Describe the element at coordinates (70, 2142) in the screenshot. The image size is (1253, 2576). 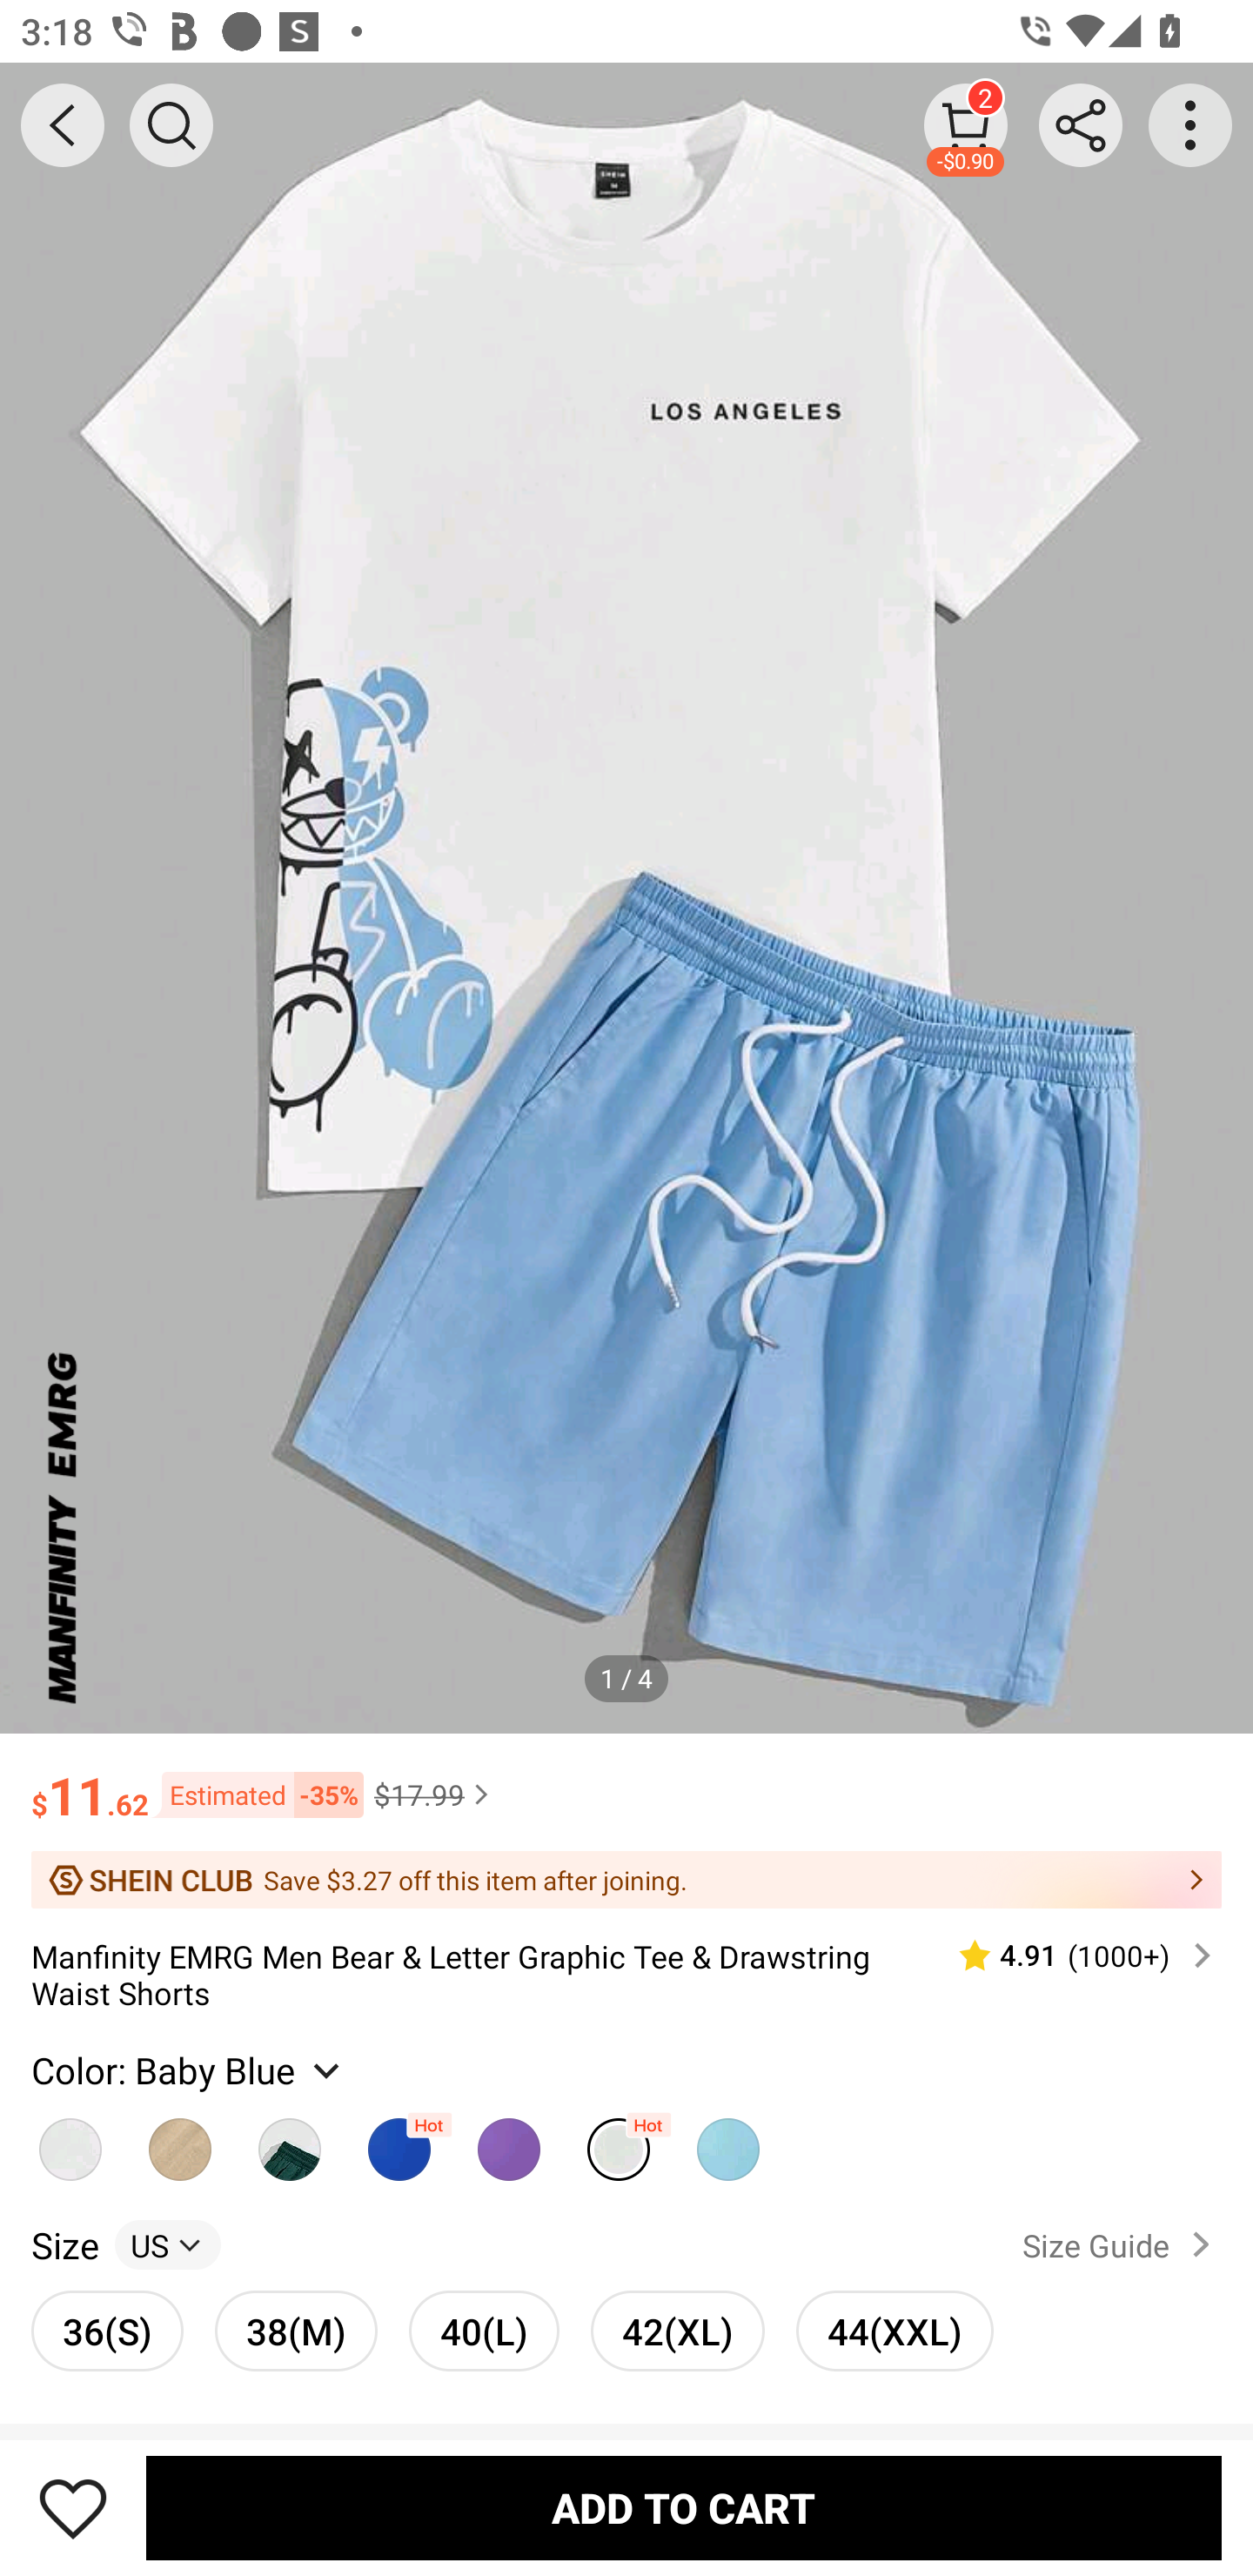
I see `Khaki` at that location.